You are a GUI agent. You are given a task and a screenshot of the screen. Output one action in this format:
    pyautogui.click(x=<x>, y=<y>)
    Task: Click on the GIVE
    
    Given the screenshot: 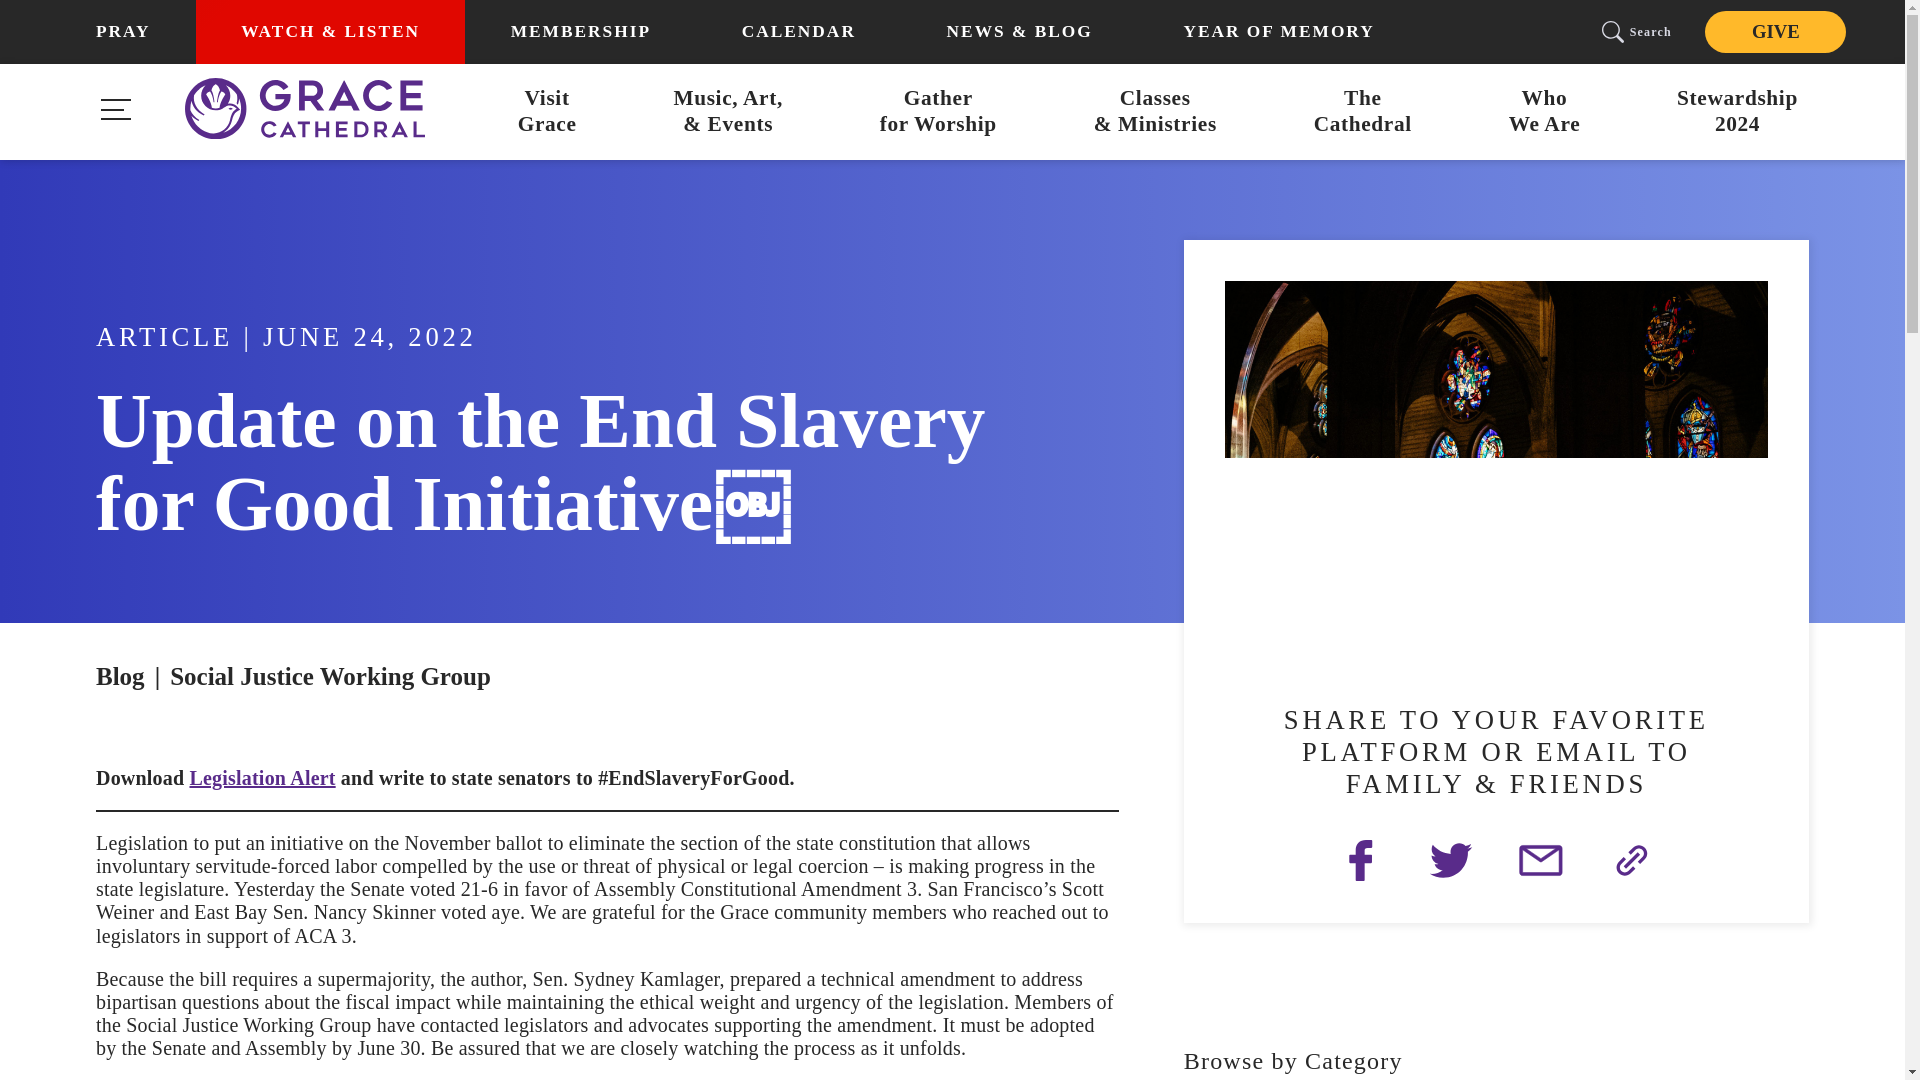 What is the action you would take?
    pyautogui.click(x=1544, y=112)
    